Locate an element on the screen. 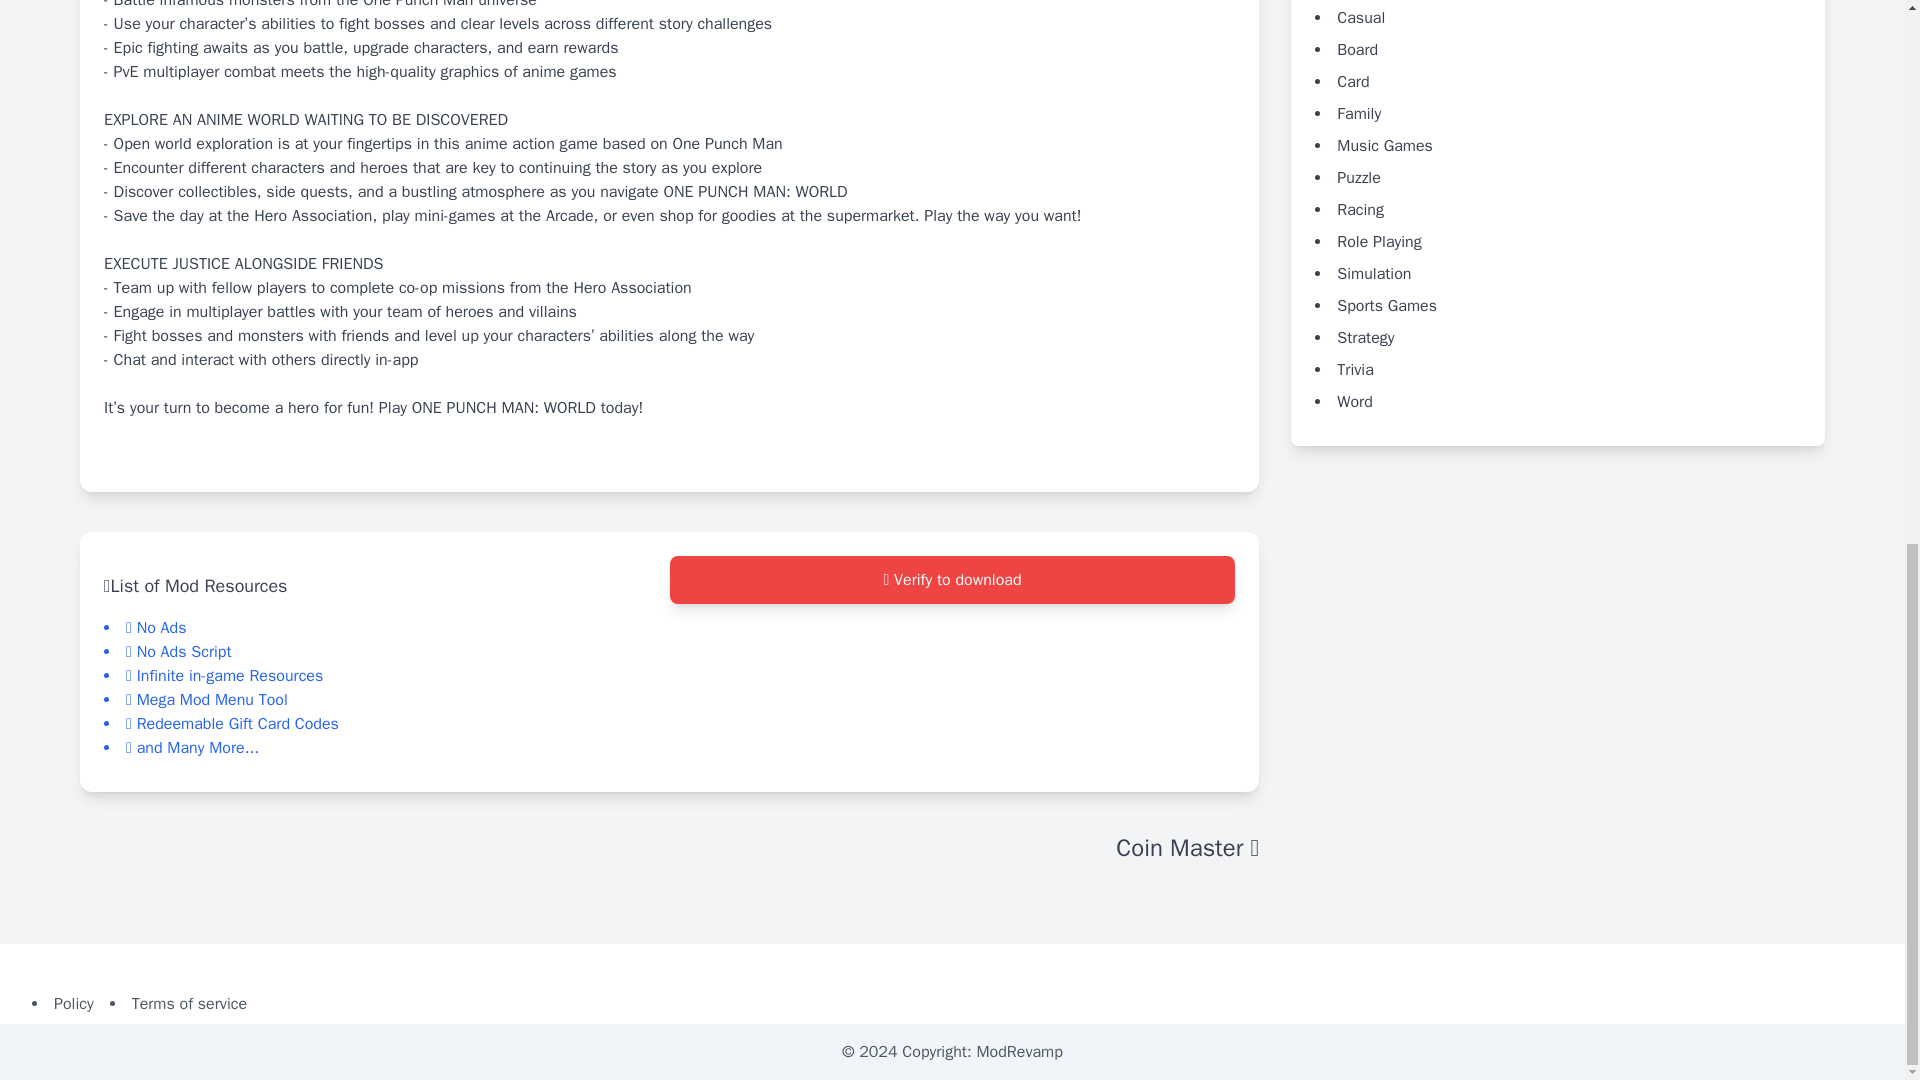 This screenshot has height=1080, width=1920. Music Games is located at coordinates (1384, 145).